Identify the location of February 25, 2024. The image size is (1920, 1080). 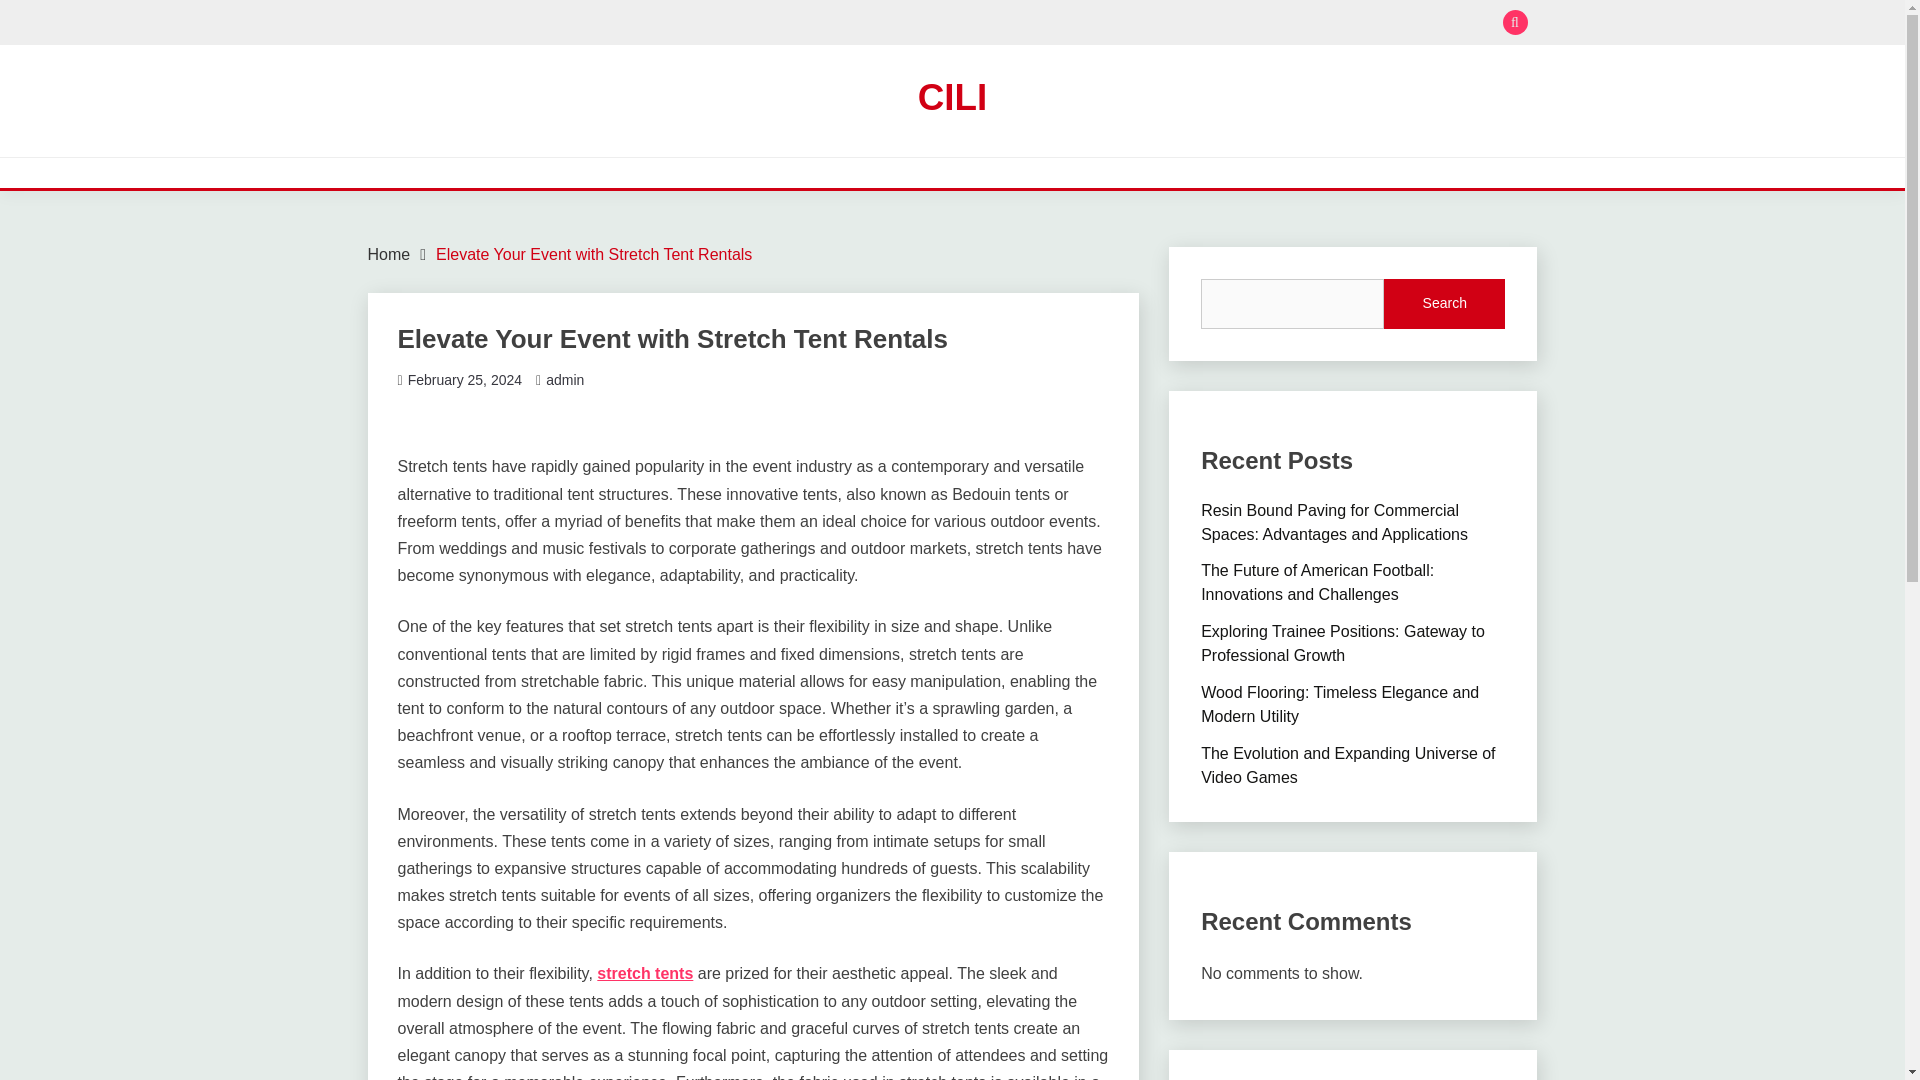
(464, 379).